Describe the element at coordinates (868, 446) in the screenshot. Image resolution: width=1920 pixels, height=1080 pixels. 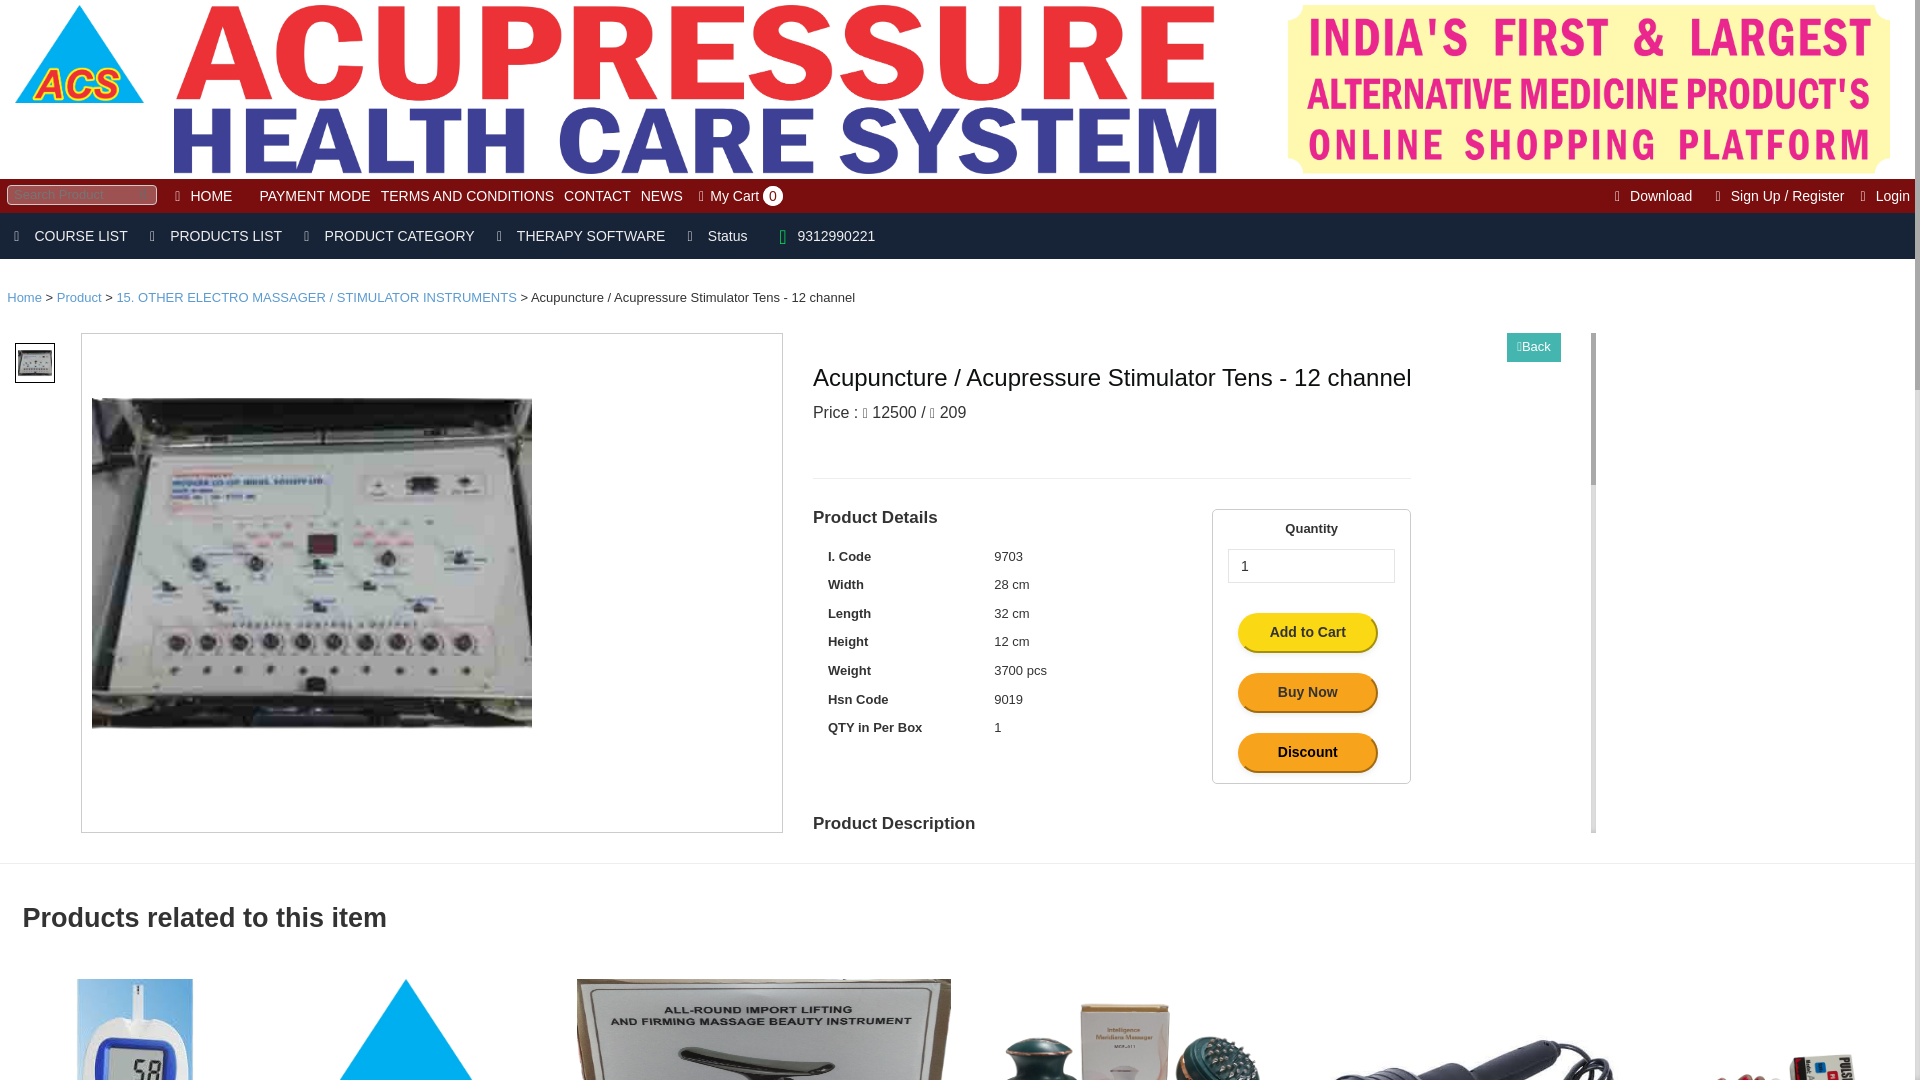
I see `0 out of 5` at that location.